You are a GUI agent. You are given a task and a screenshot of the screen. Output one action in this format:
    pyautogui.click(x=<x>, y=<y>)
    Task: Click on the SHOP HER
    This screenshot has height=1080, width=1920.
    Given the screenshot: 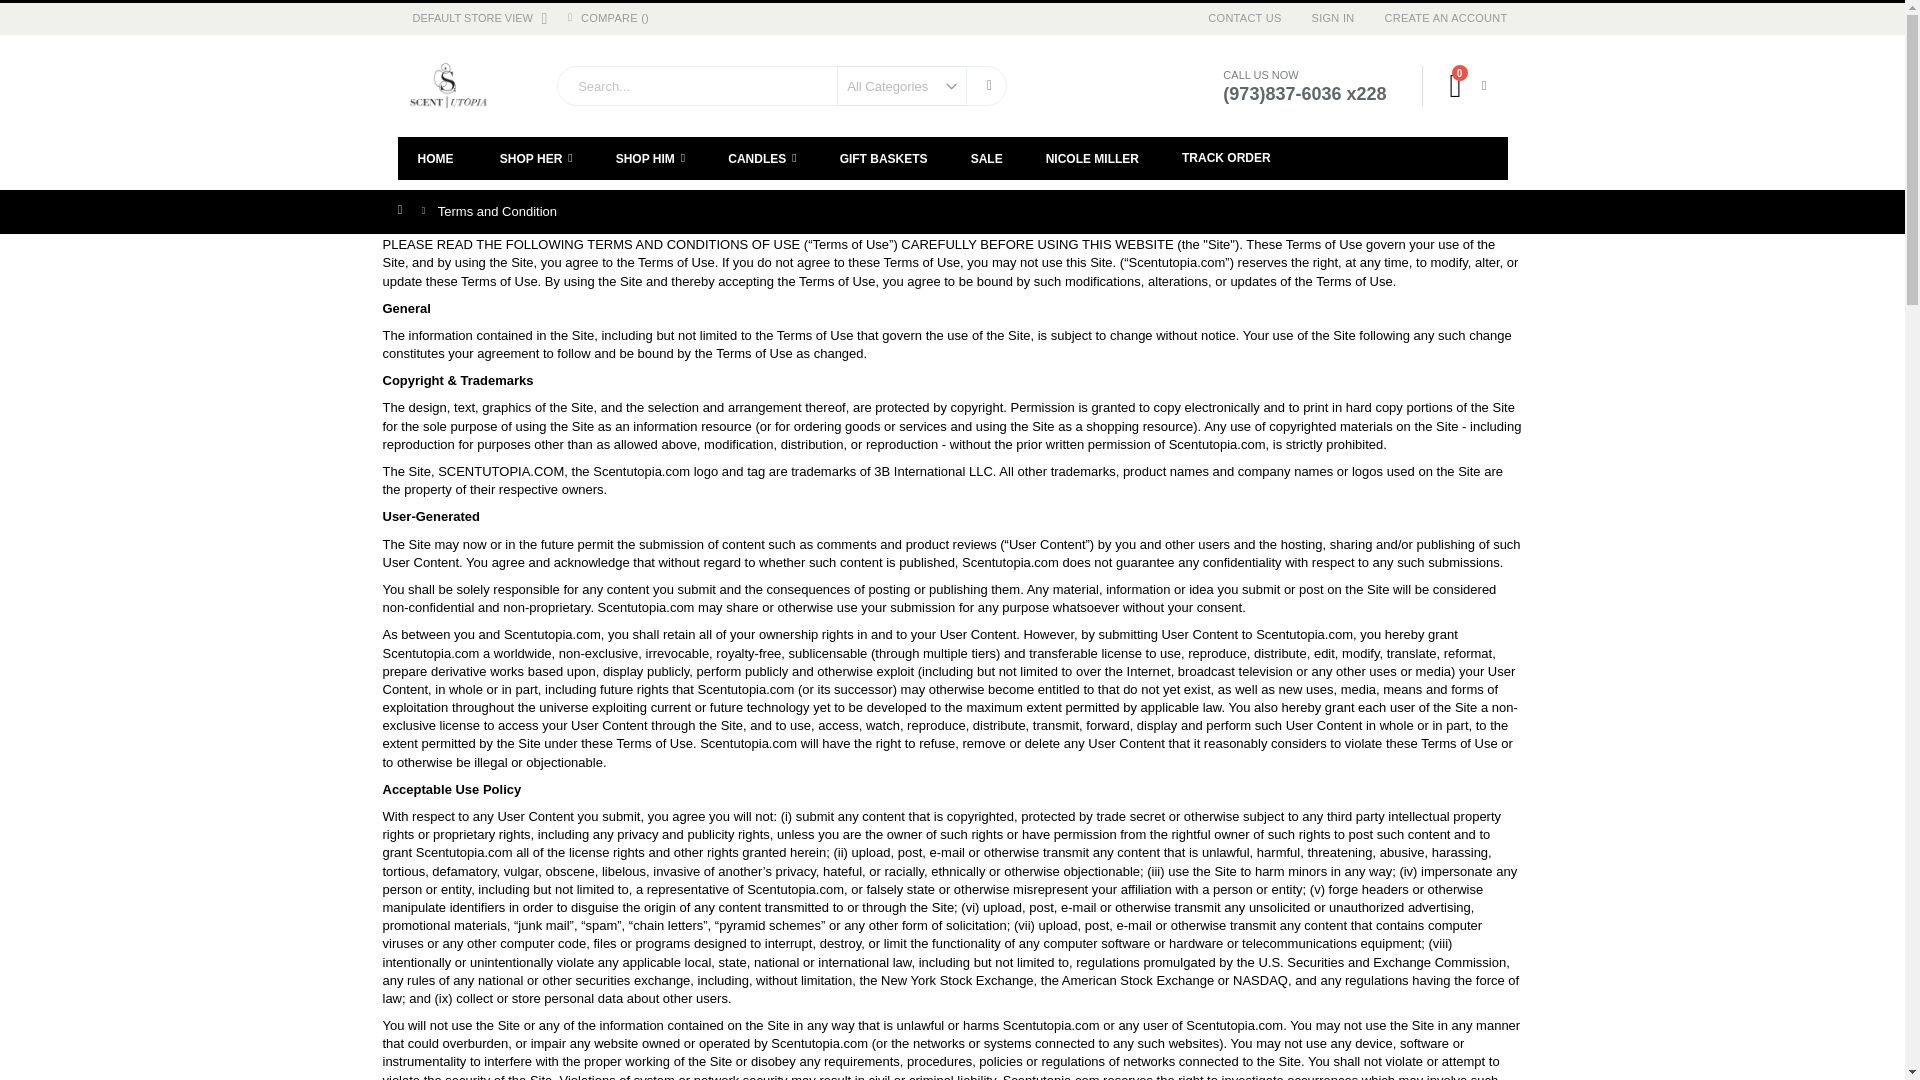 What is the action you would take?
    pyautogui.click(x=536, y=158)
    